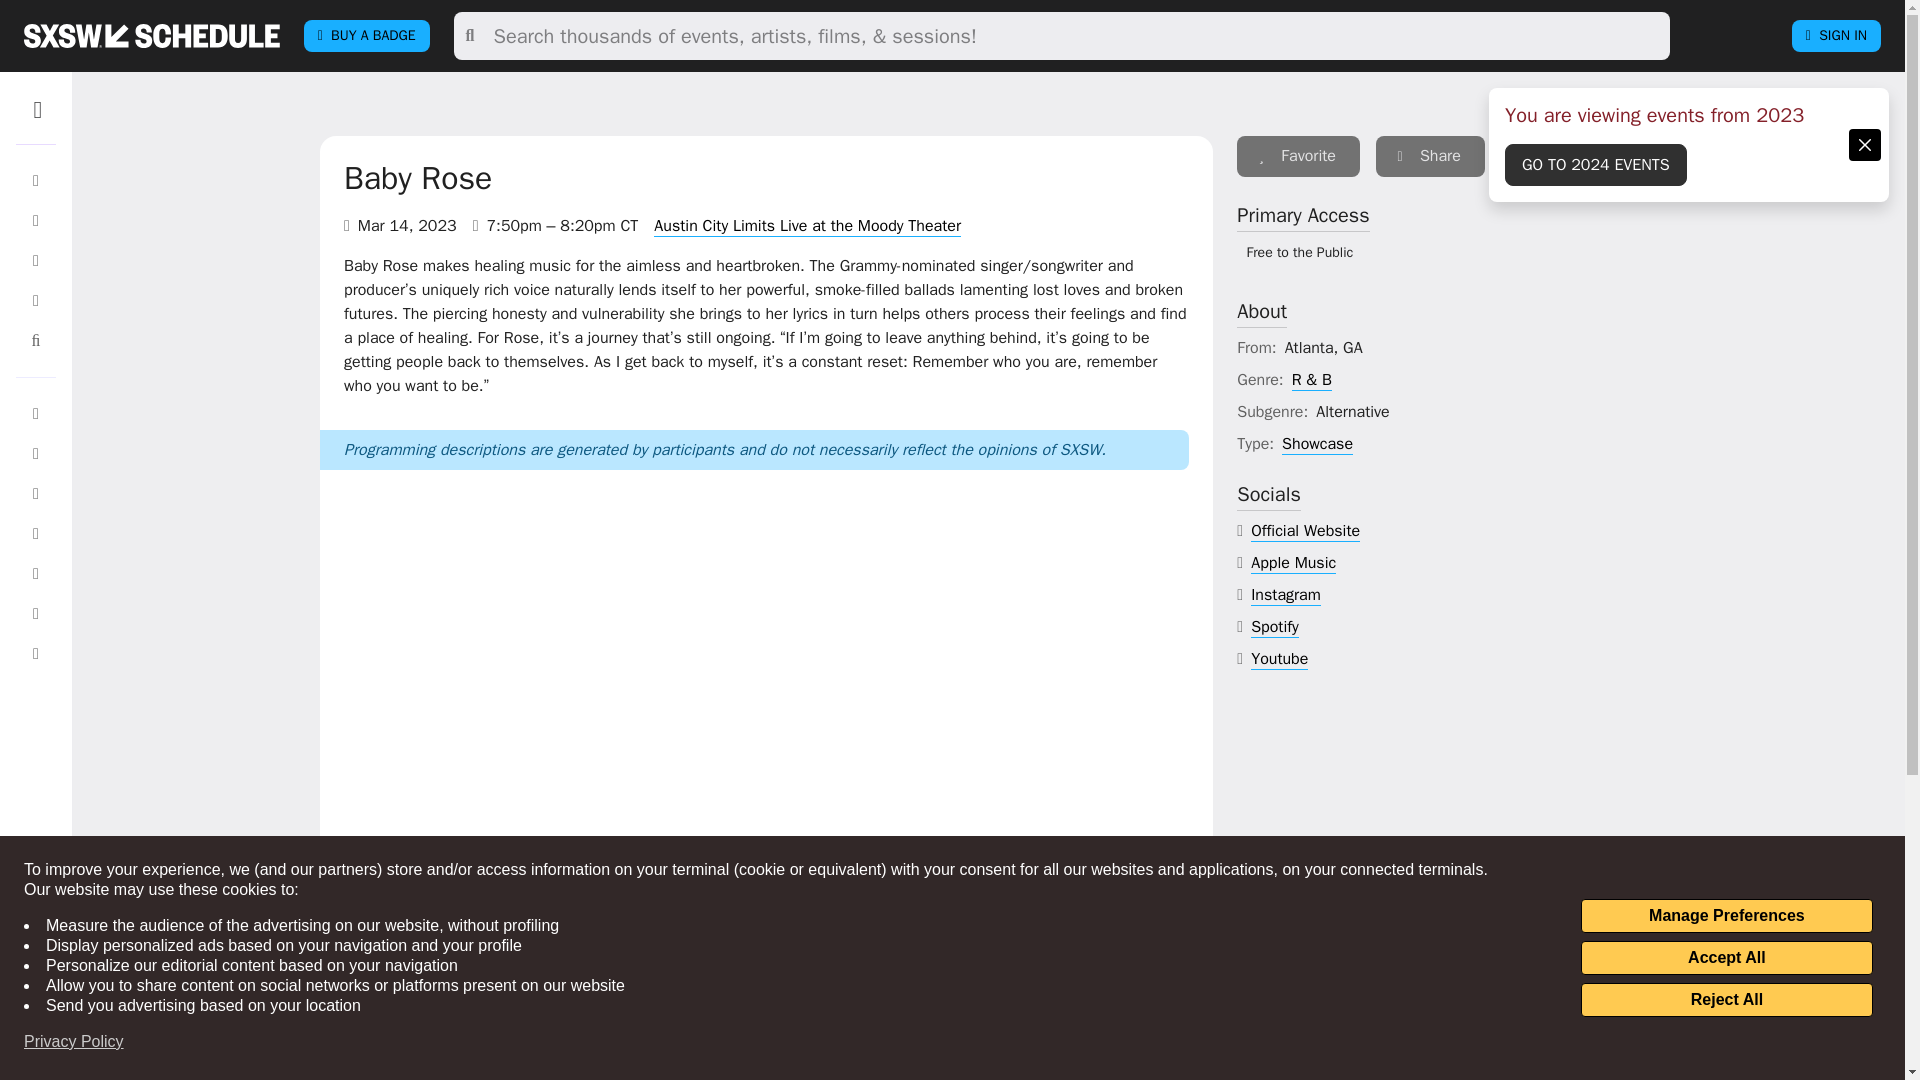 Image resolution: width=1920 pixels, height=1080 pixels. What do you see at coordinates (1279, 659) in the screenshot?
I see `youtube` at bounding box center [1279, 659].